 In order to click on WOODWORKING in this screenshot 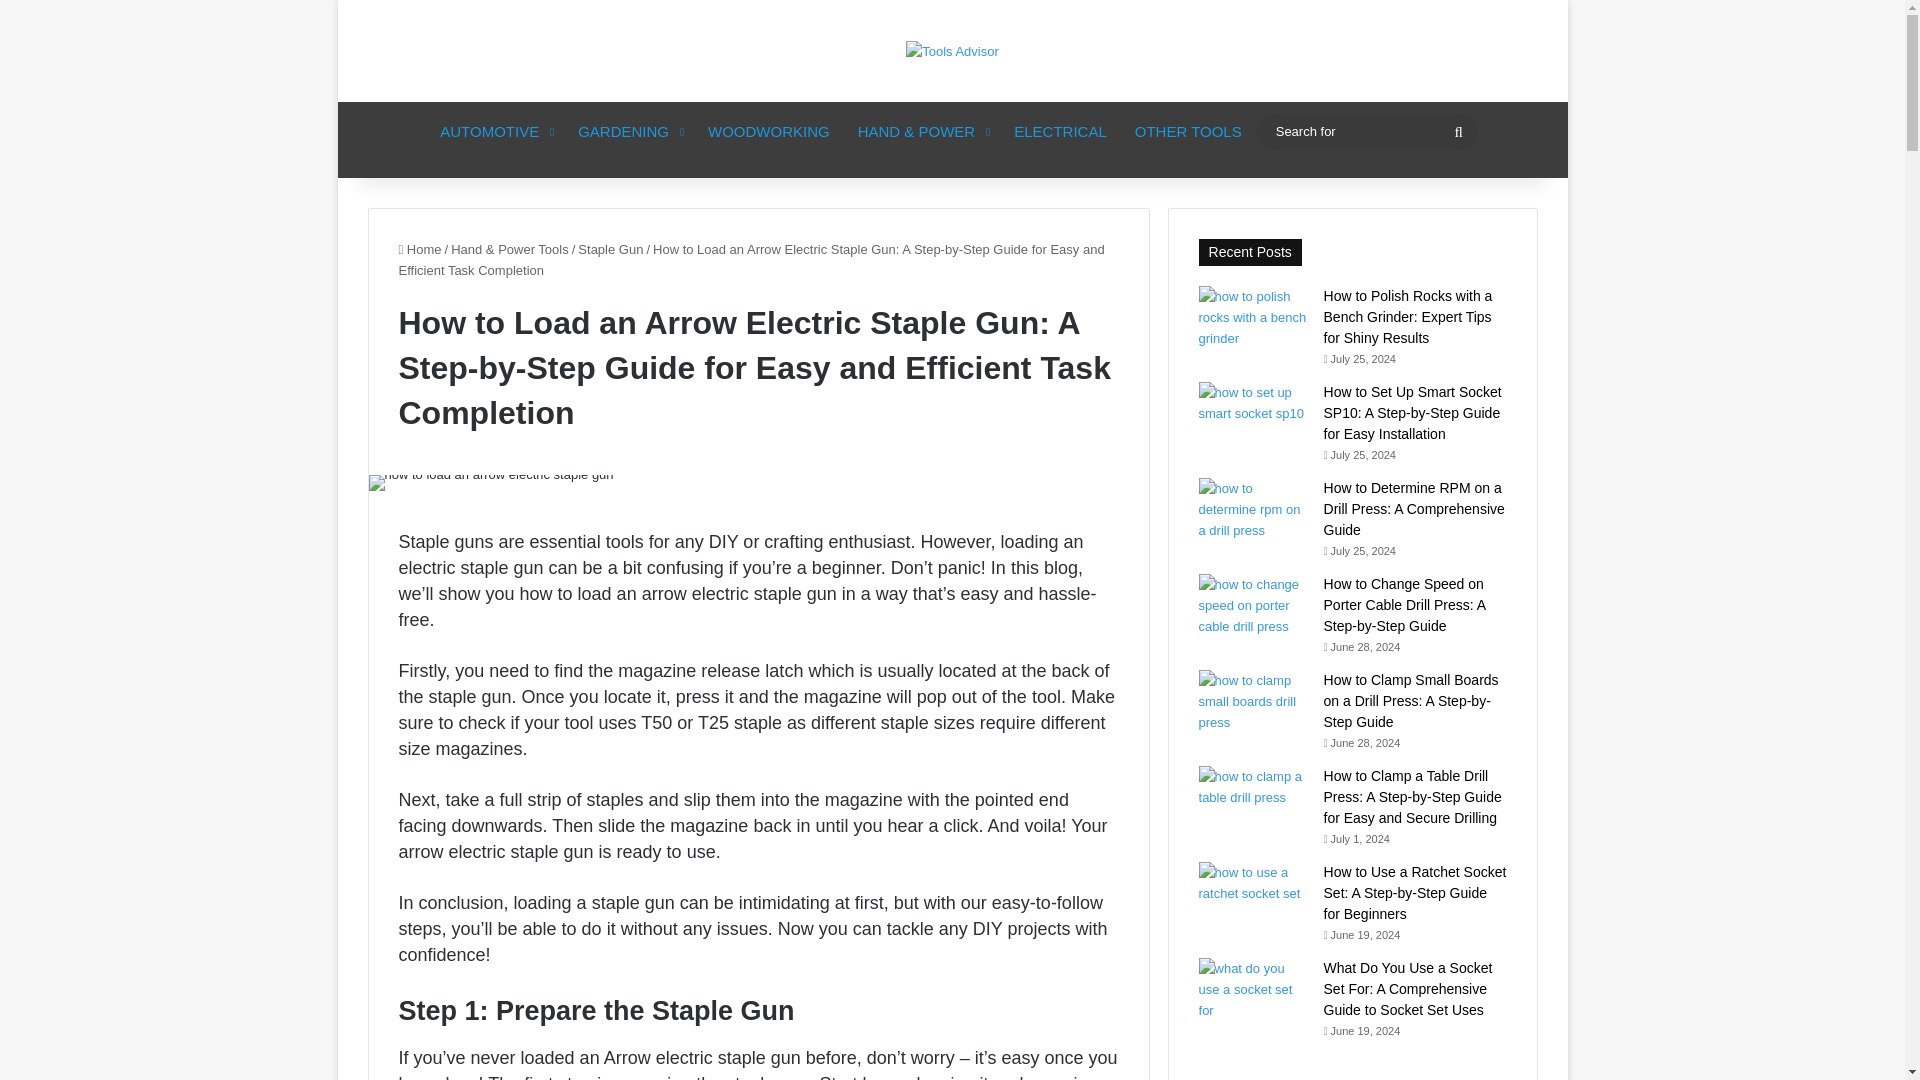, I will do `click(768, 132)`.